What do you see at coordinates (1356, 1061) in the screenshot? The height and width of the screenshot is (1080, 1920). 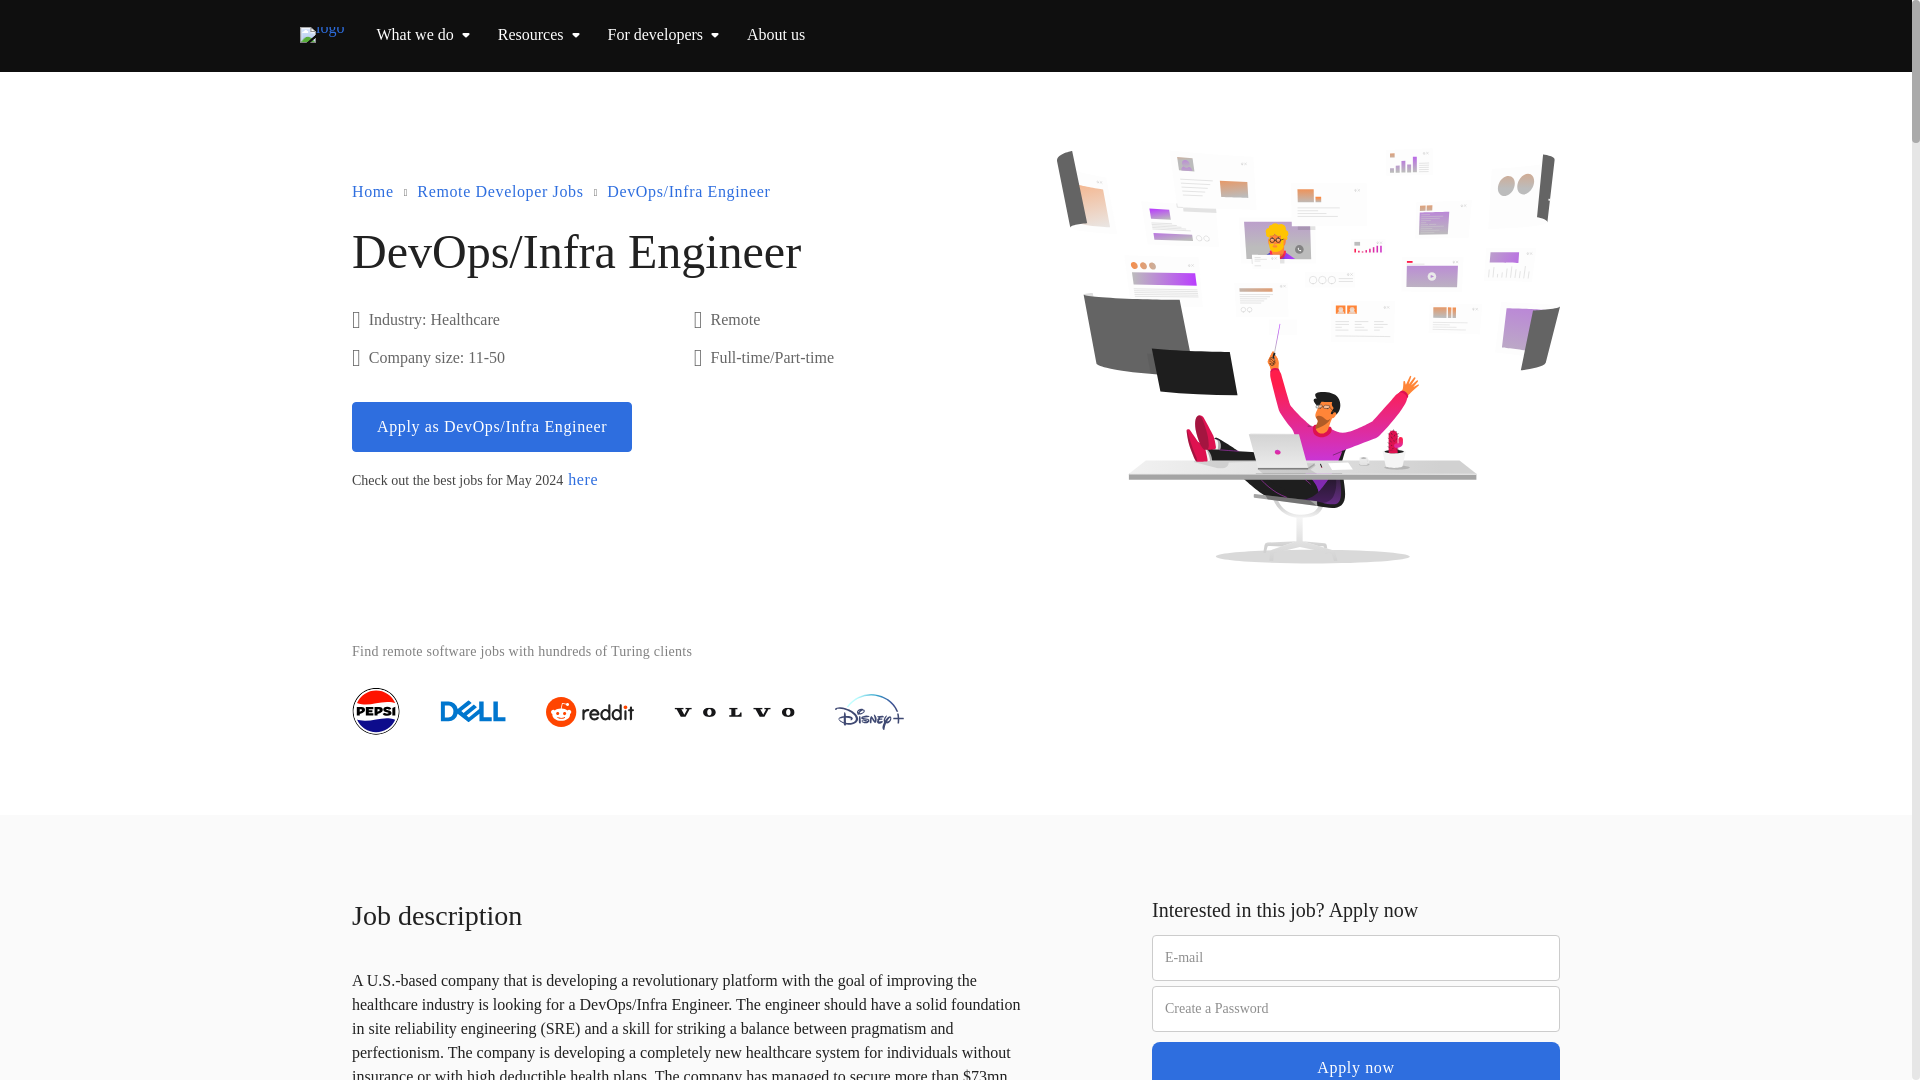 I see `Apply now` at bounding box center [1356, 1061].